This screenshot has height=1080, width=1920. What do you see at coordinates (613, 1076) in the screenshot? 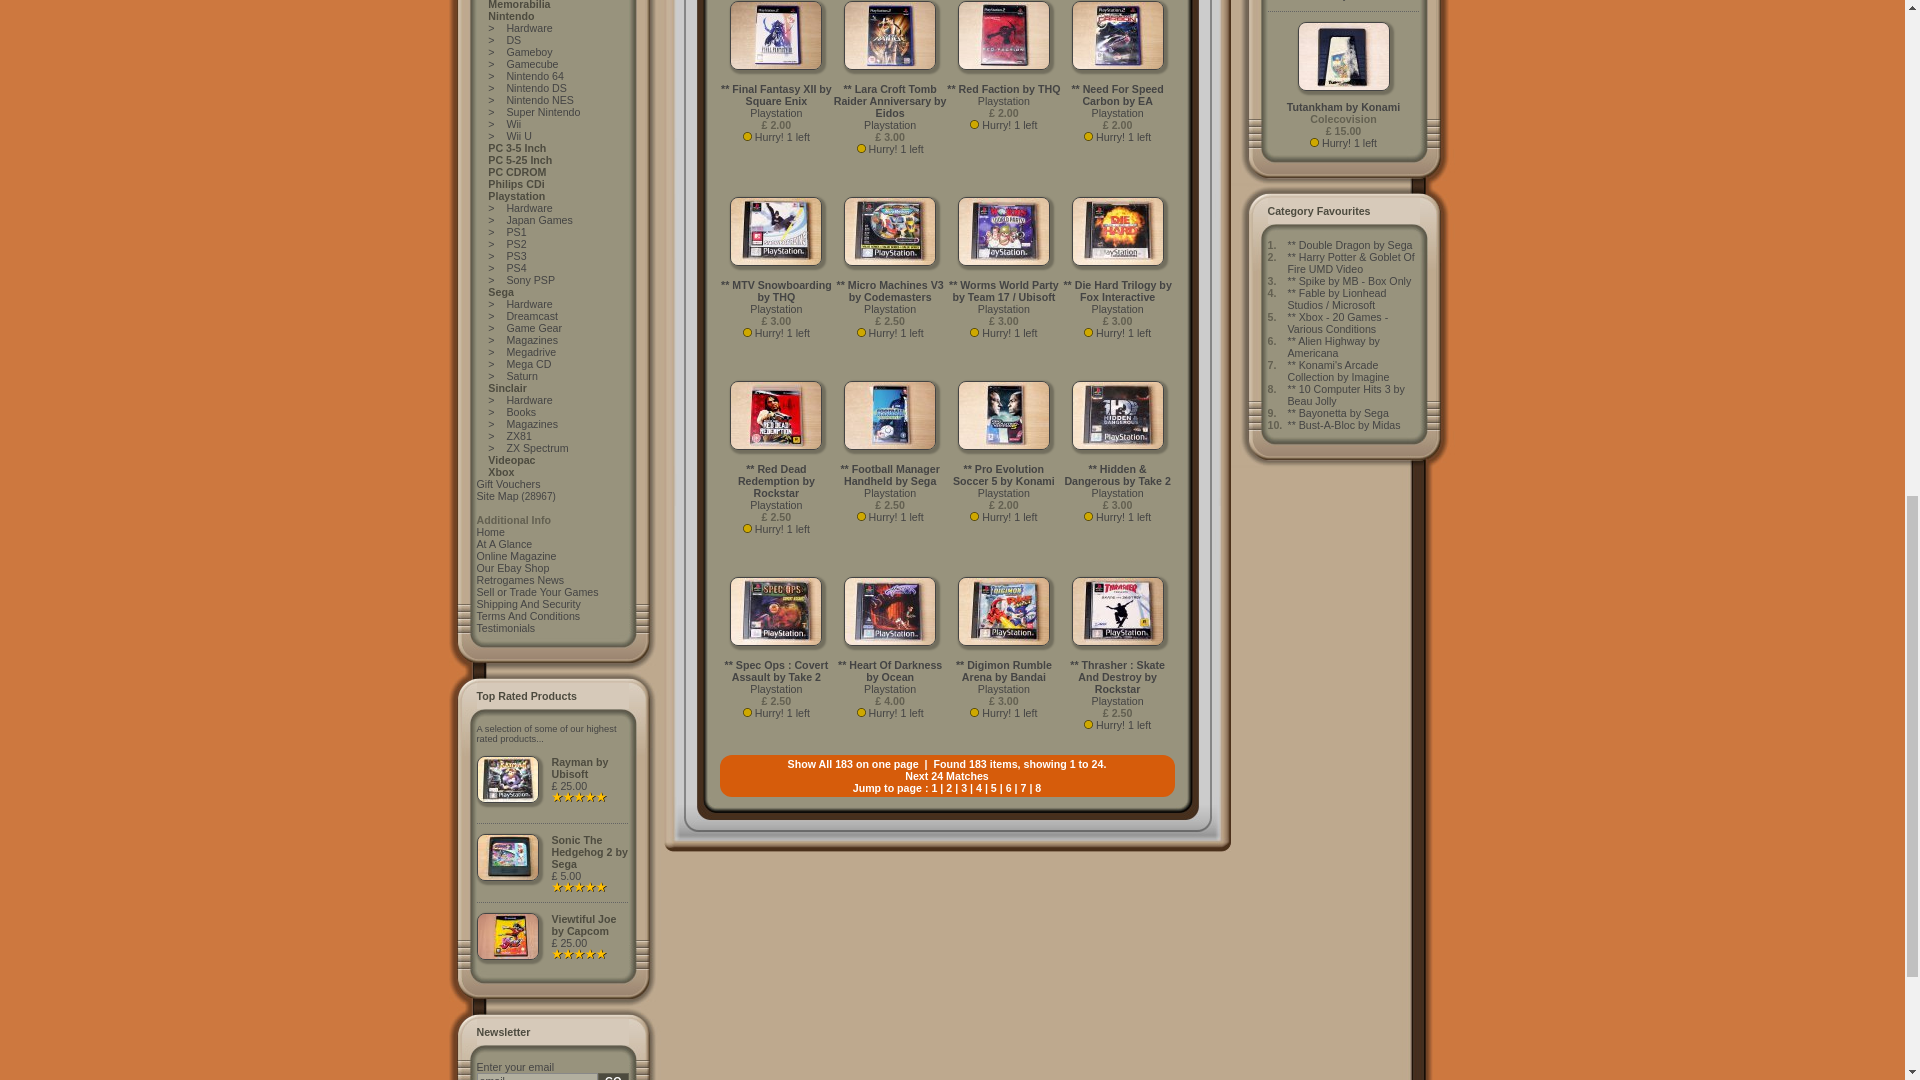
I see `GO` at bounding box center [613, 1076].